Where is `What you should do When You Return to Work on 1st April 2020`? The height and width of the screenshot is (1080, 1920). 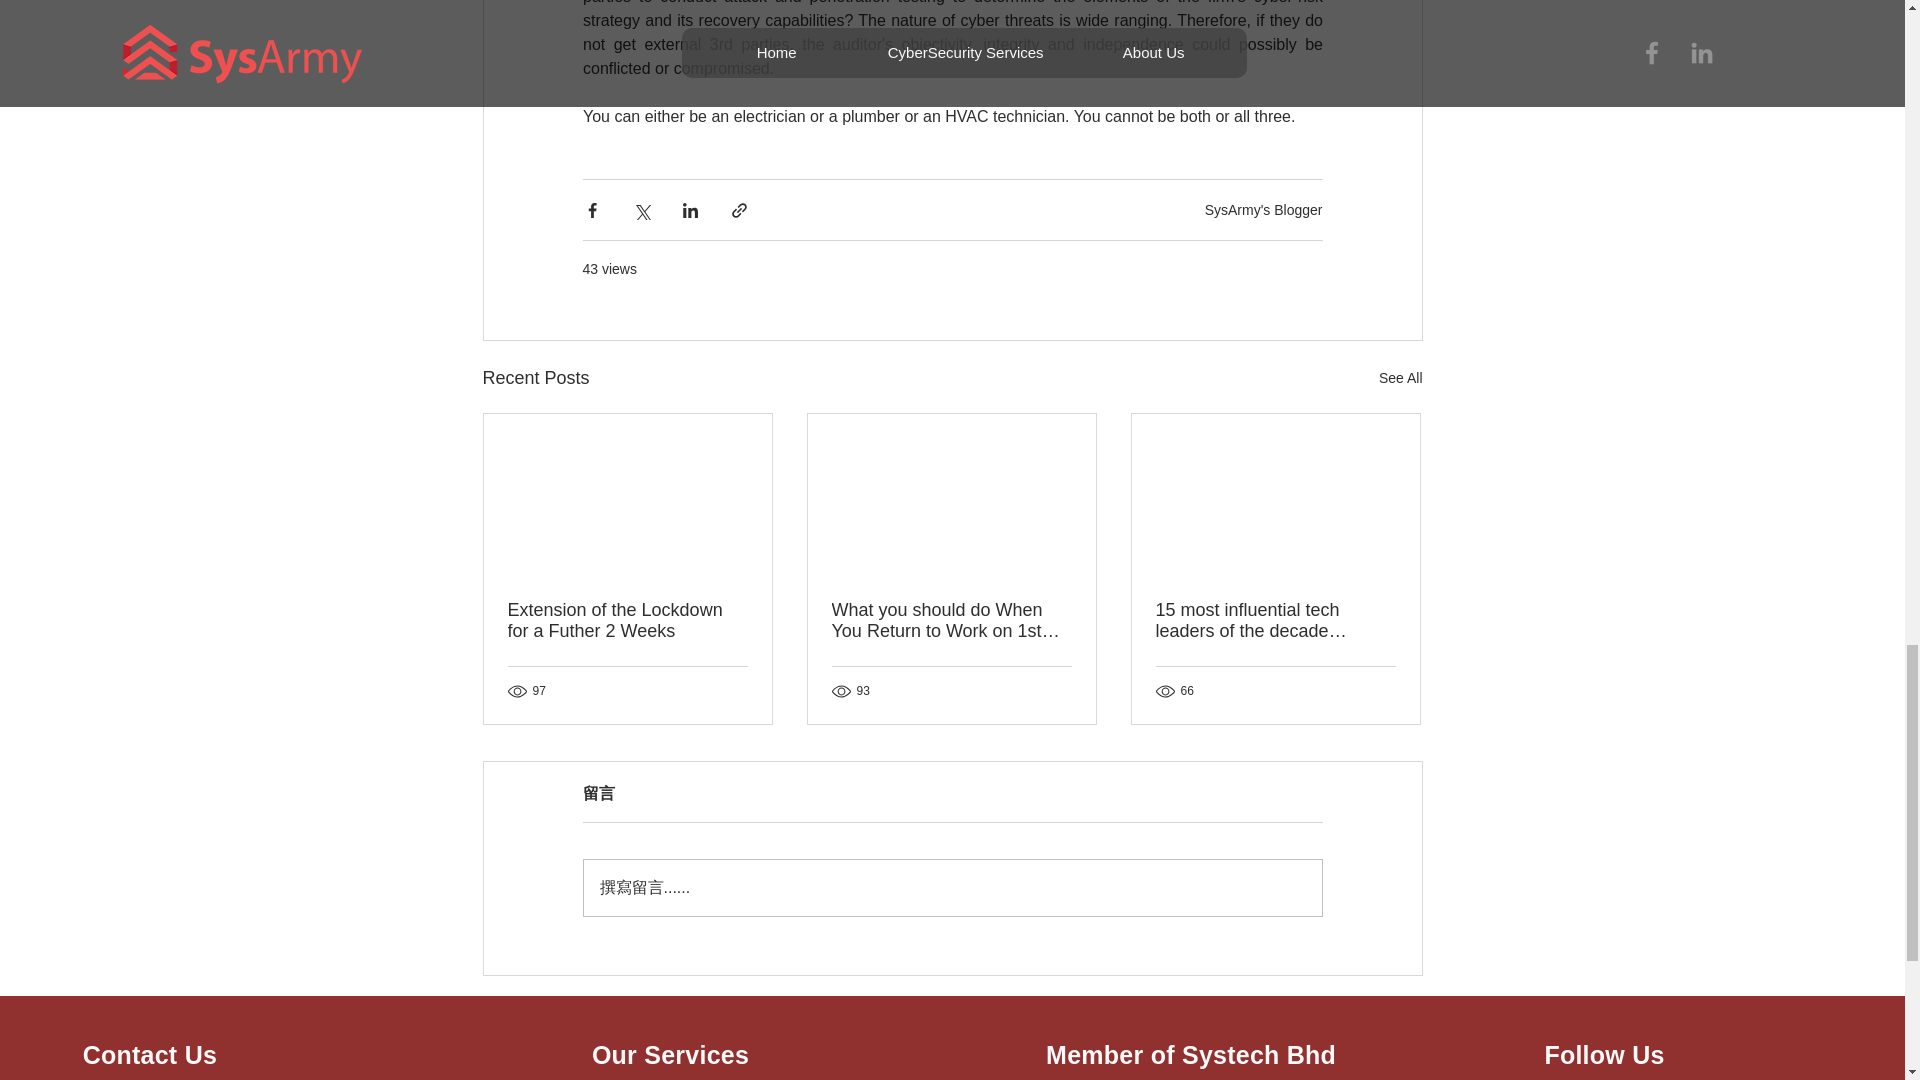
What you should do When You Return to Work on 1st April 2020 is located at coordinates (951, 620).